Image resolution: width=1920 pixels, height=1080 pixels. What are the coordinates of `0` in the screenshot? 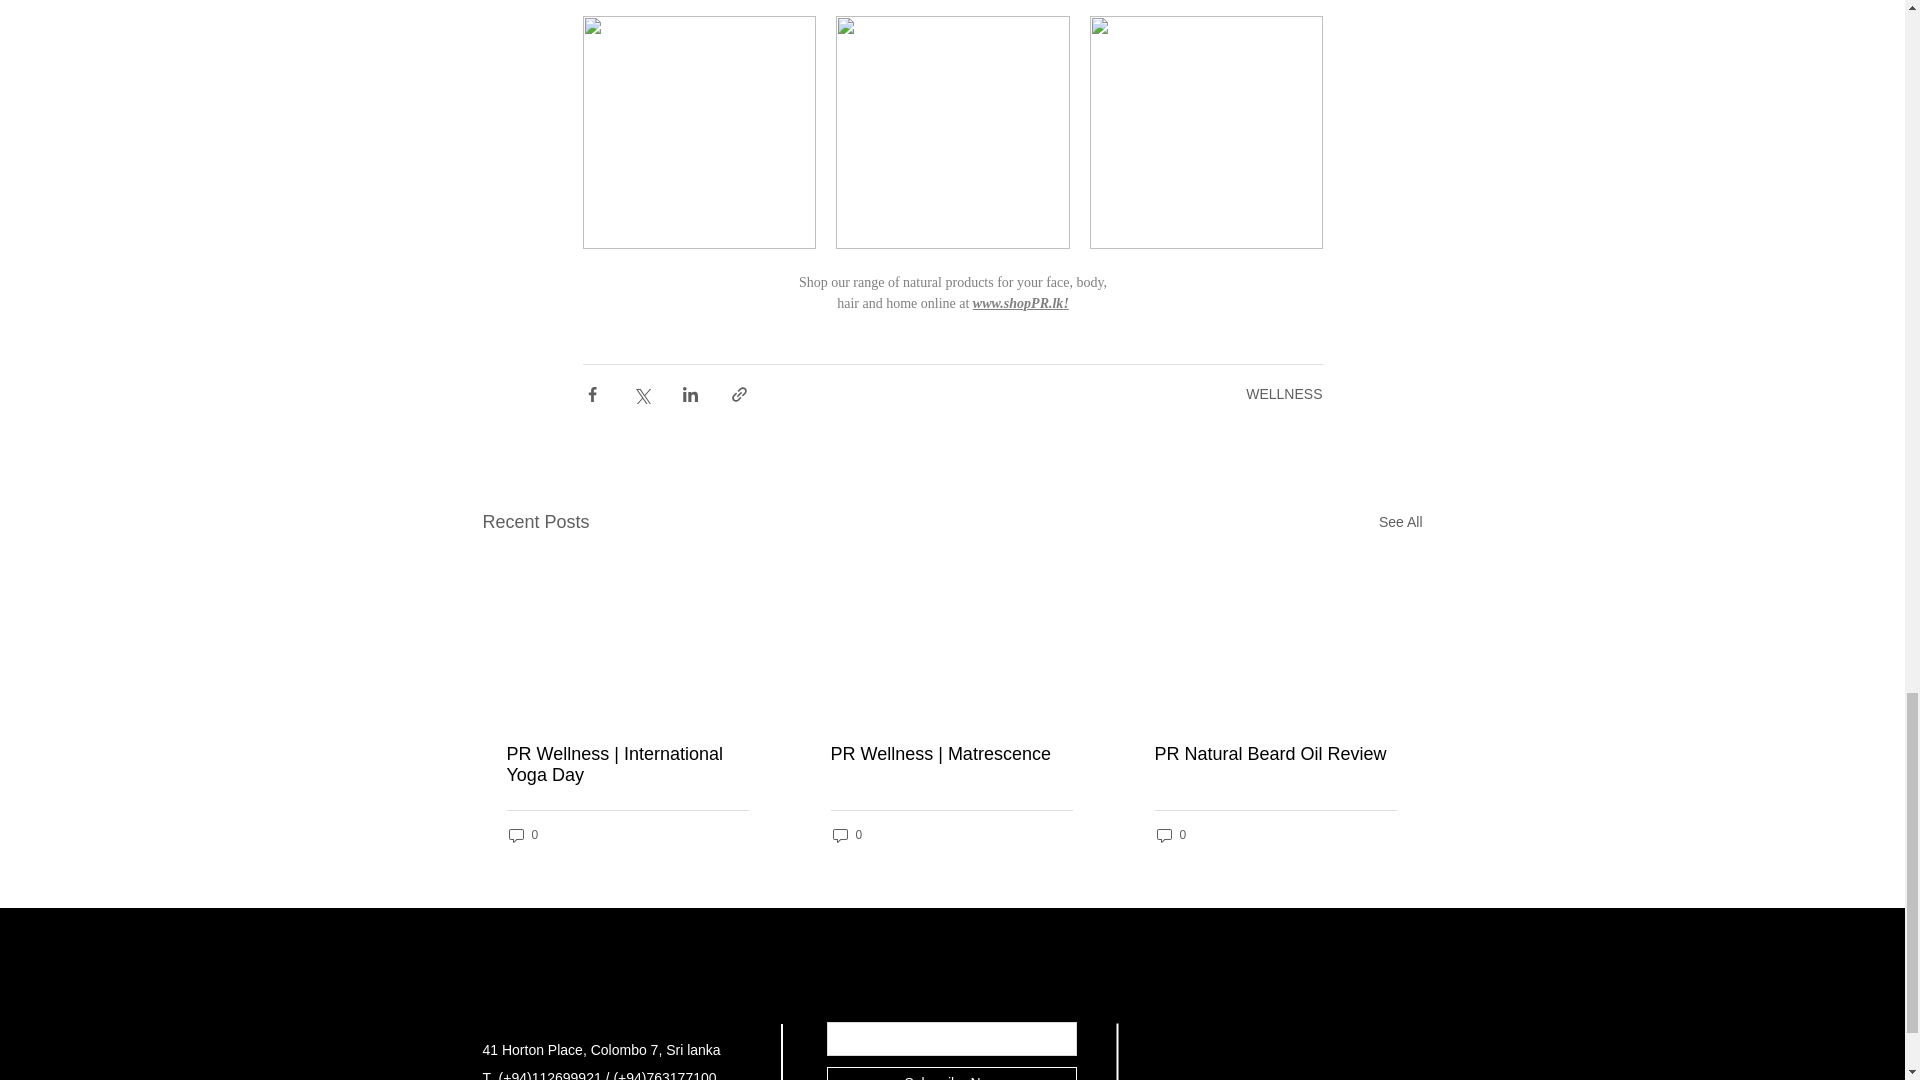 It's located at (522, 835).